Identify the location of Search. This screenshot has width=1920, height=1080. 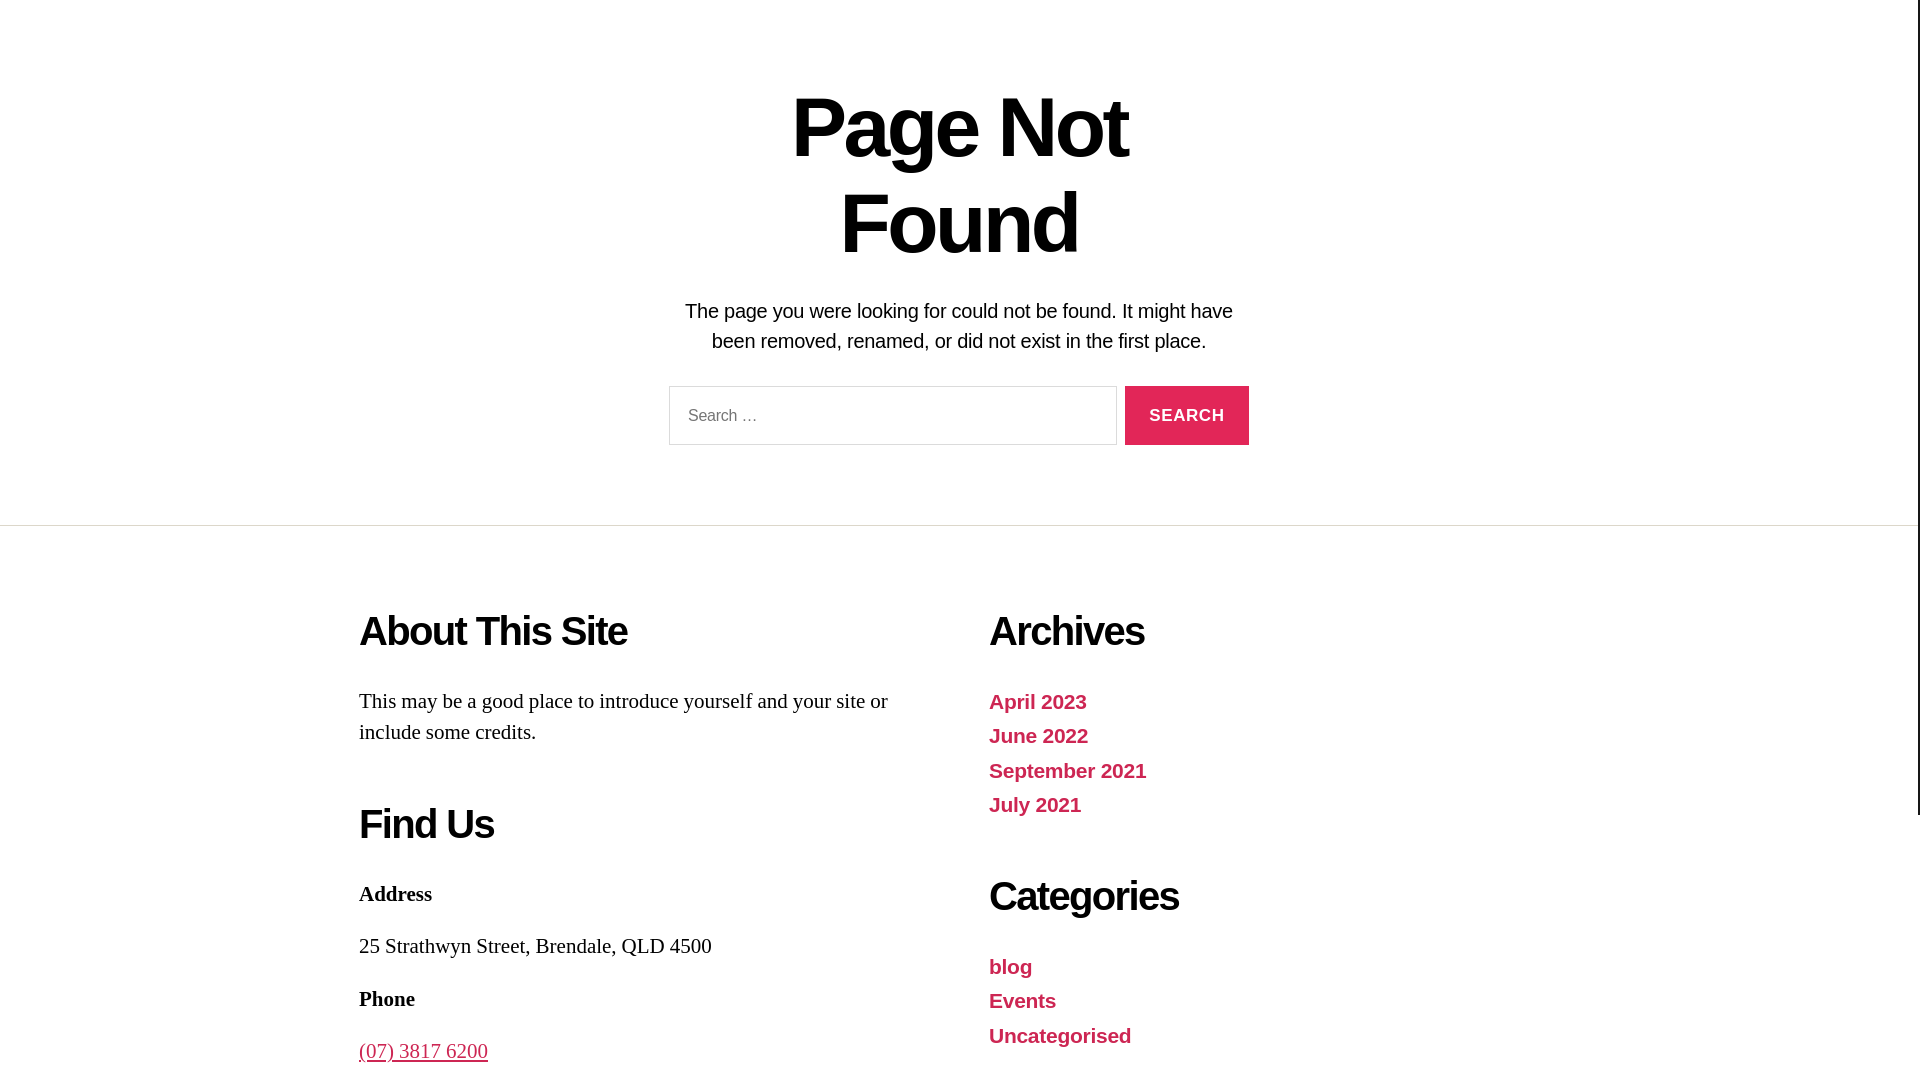
(1187, 416).